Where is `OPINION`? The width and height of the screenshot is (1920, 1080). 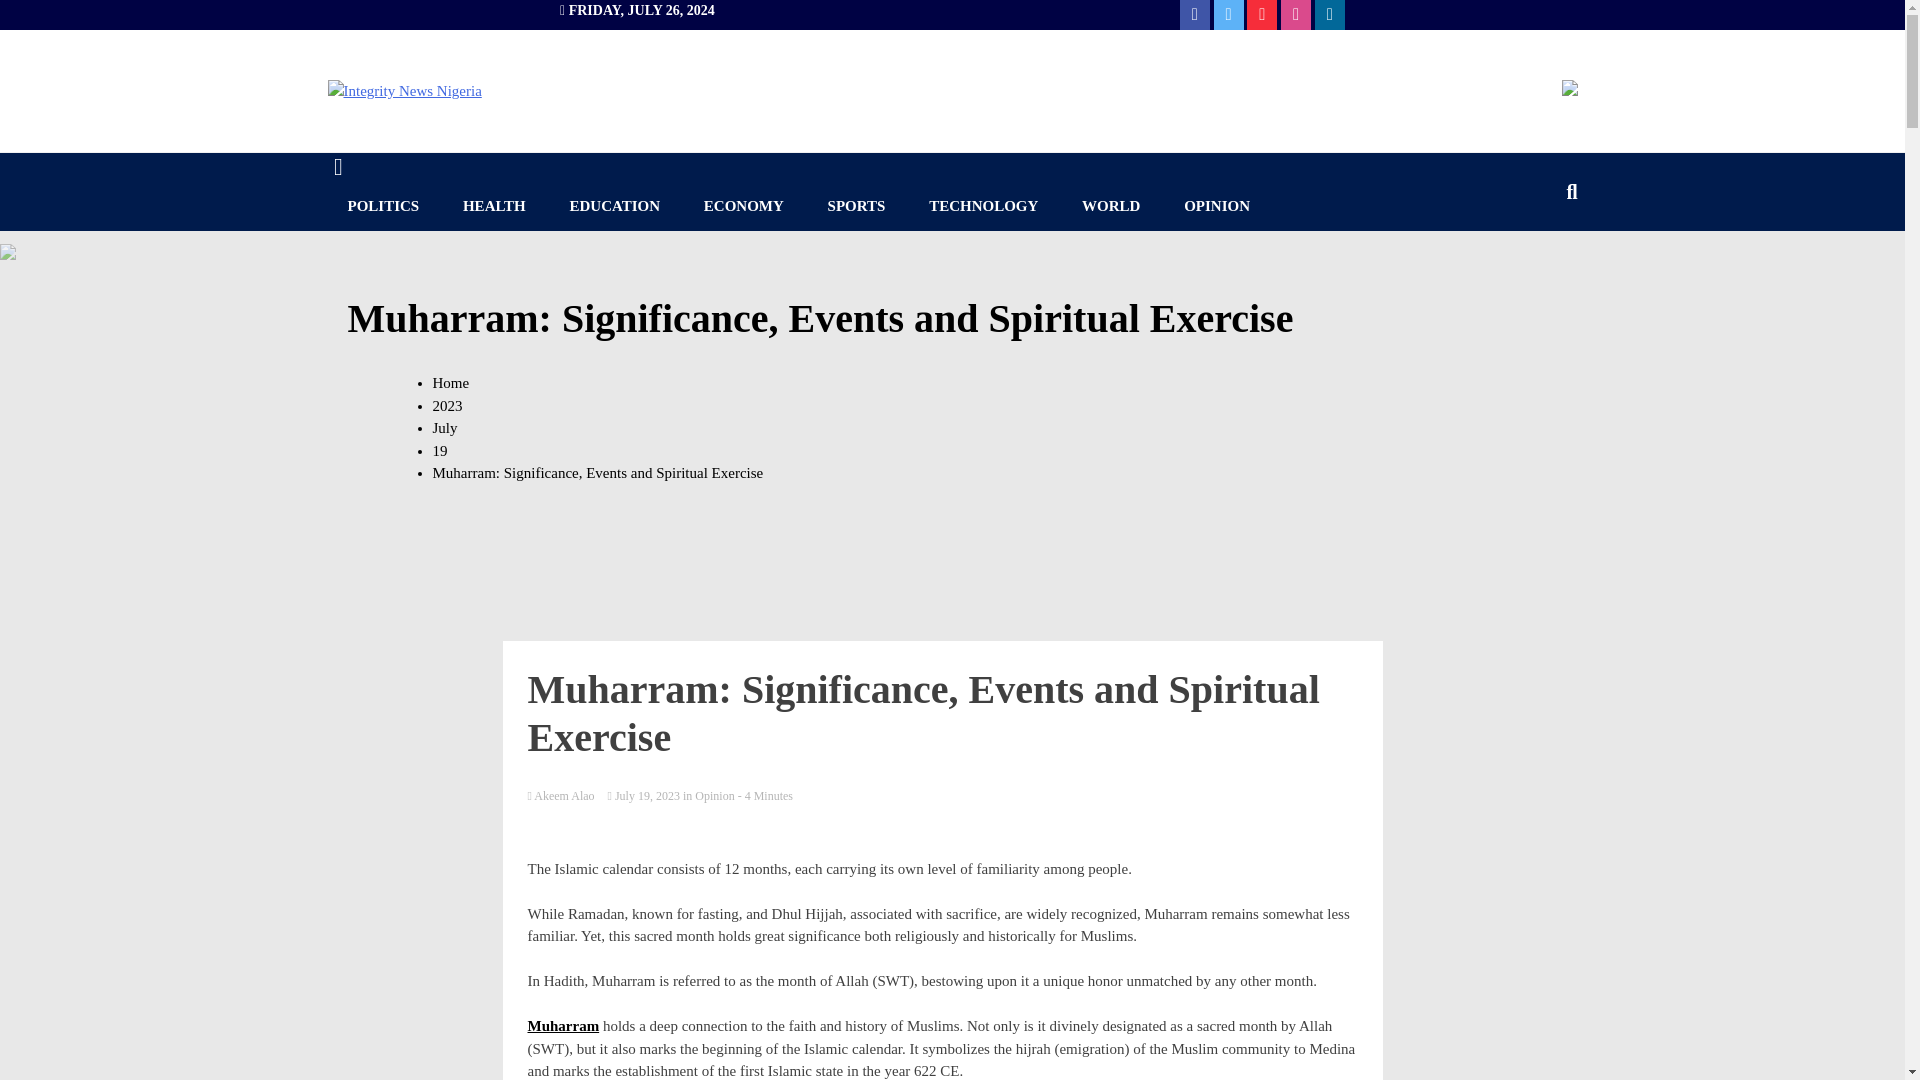 OPINION is located at coordinates (1216, 206).